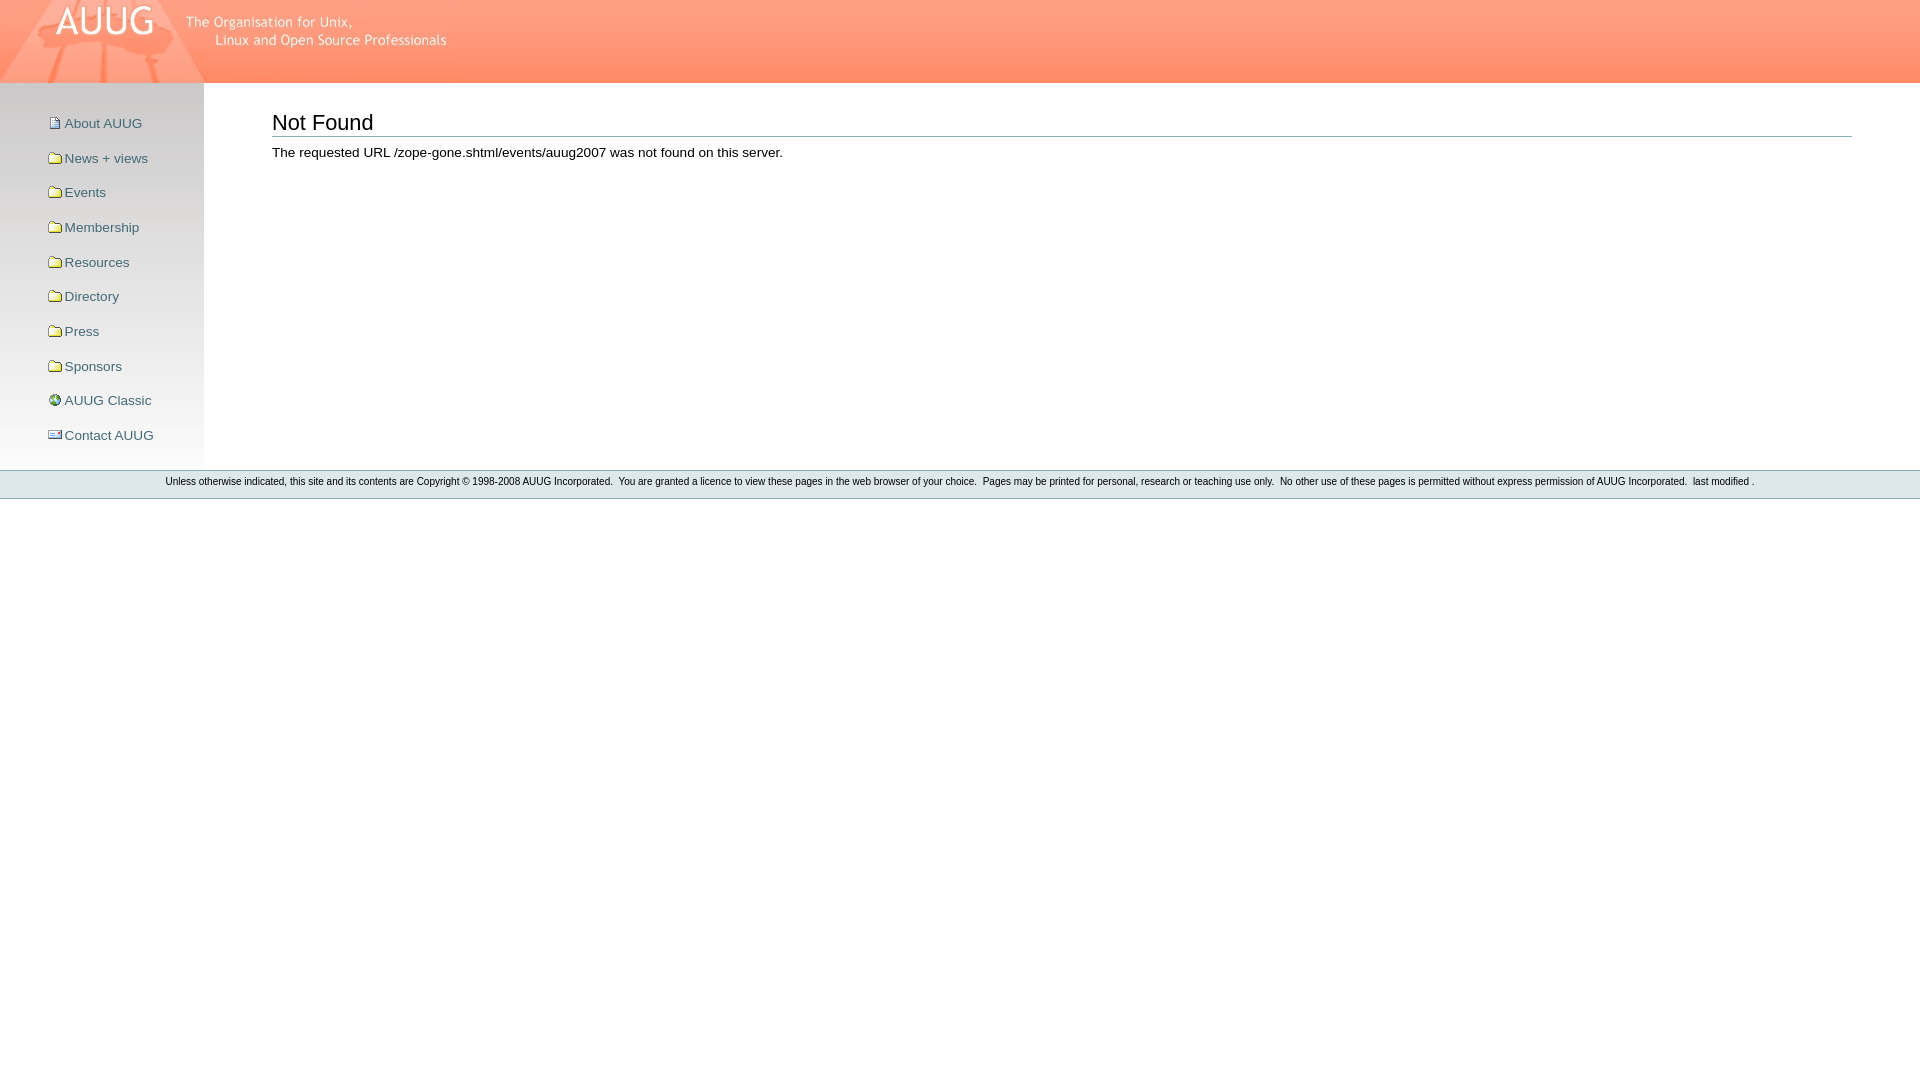  Describe the element at coordinates (119, 159) in the screenshot. I see `News + views` at that location.